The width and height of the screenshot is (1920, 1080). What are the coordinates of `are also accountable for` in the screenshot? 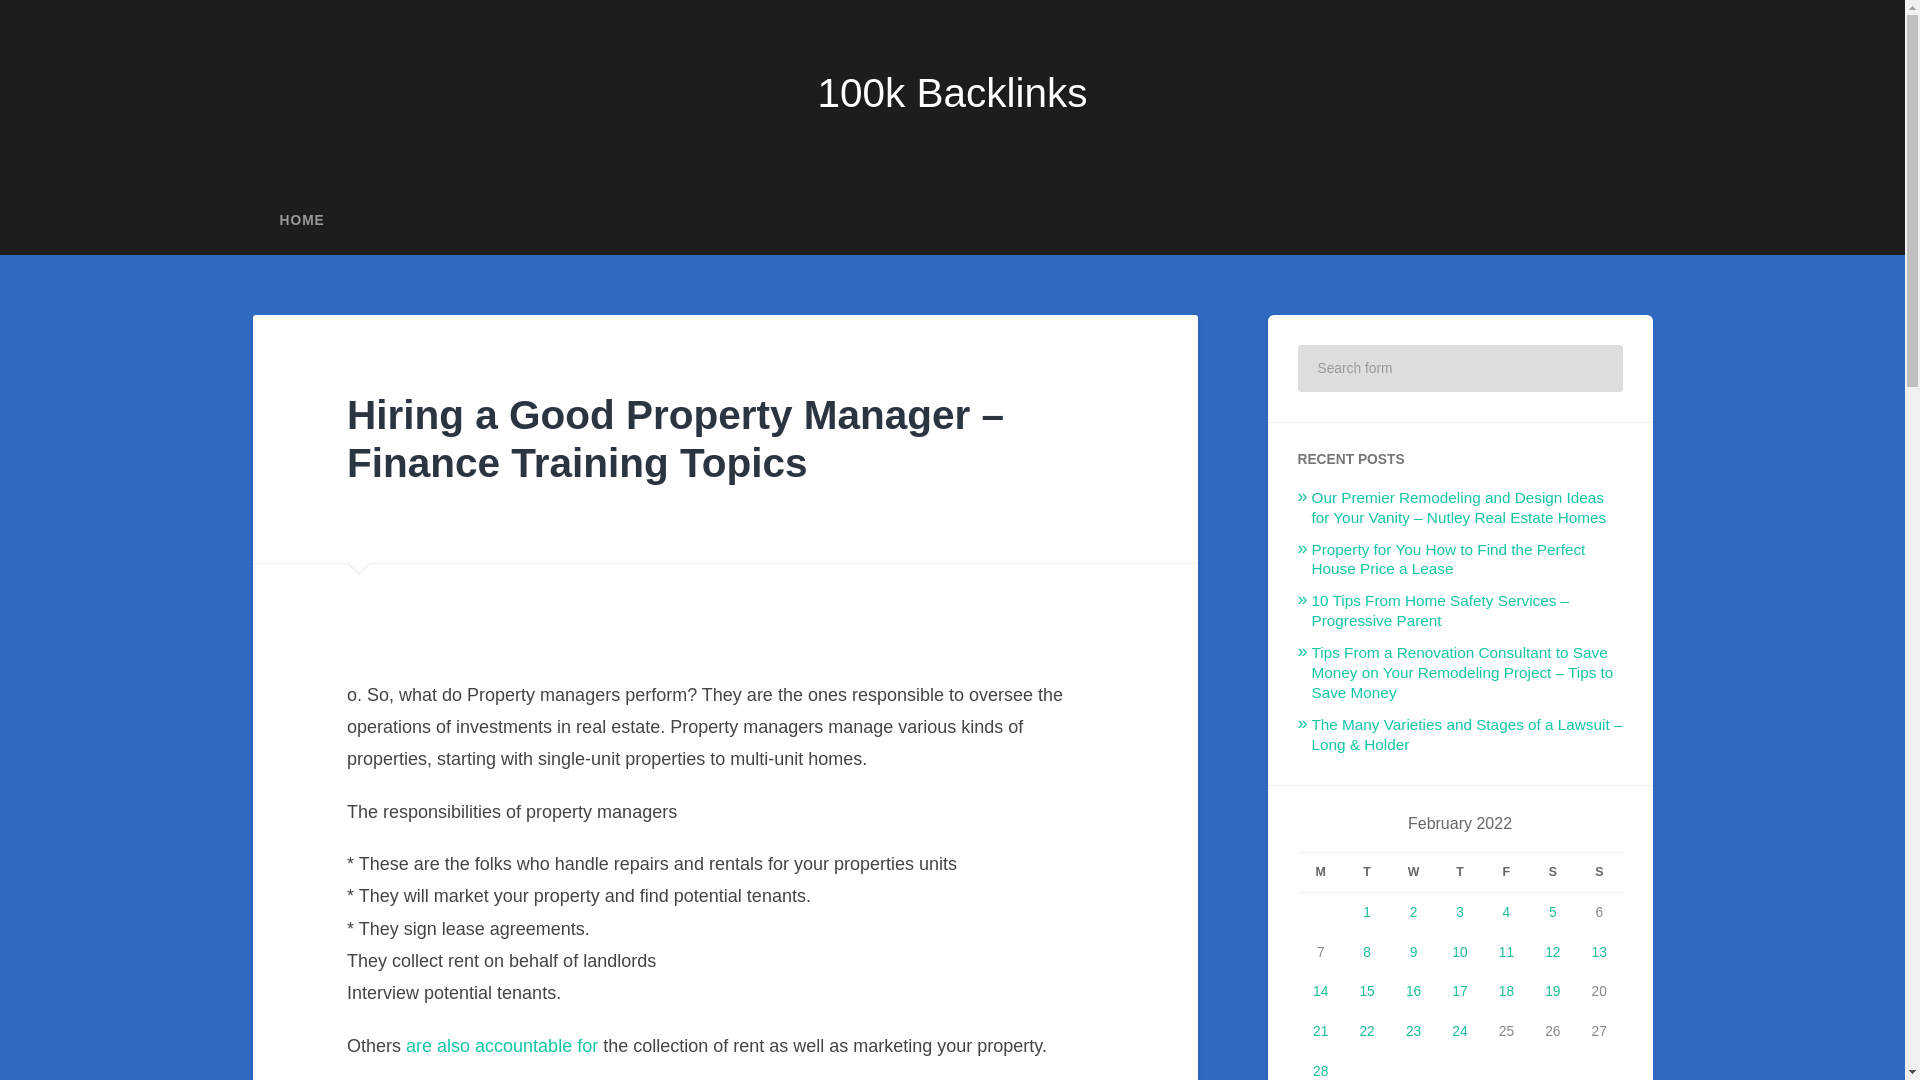 It's located at (501, 1046).